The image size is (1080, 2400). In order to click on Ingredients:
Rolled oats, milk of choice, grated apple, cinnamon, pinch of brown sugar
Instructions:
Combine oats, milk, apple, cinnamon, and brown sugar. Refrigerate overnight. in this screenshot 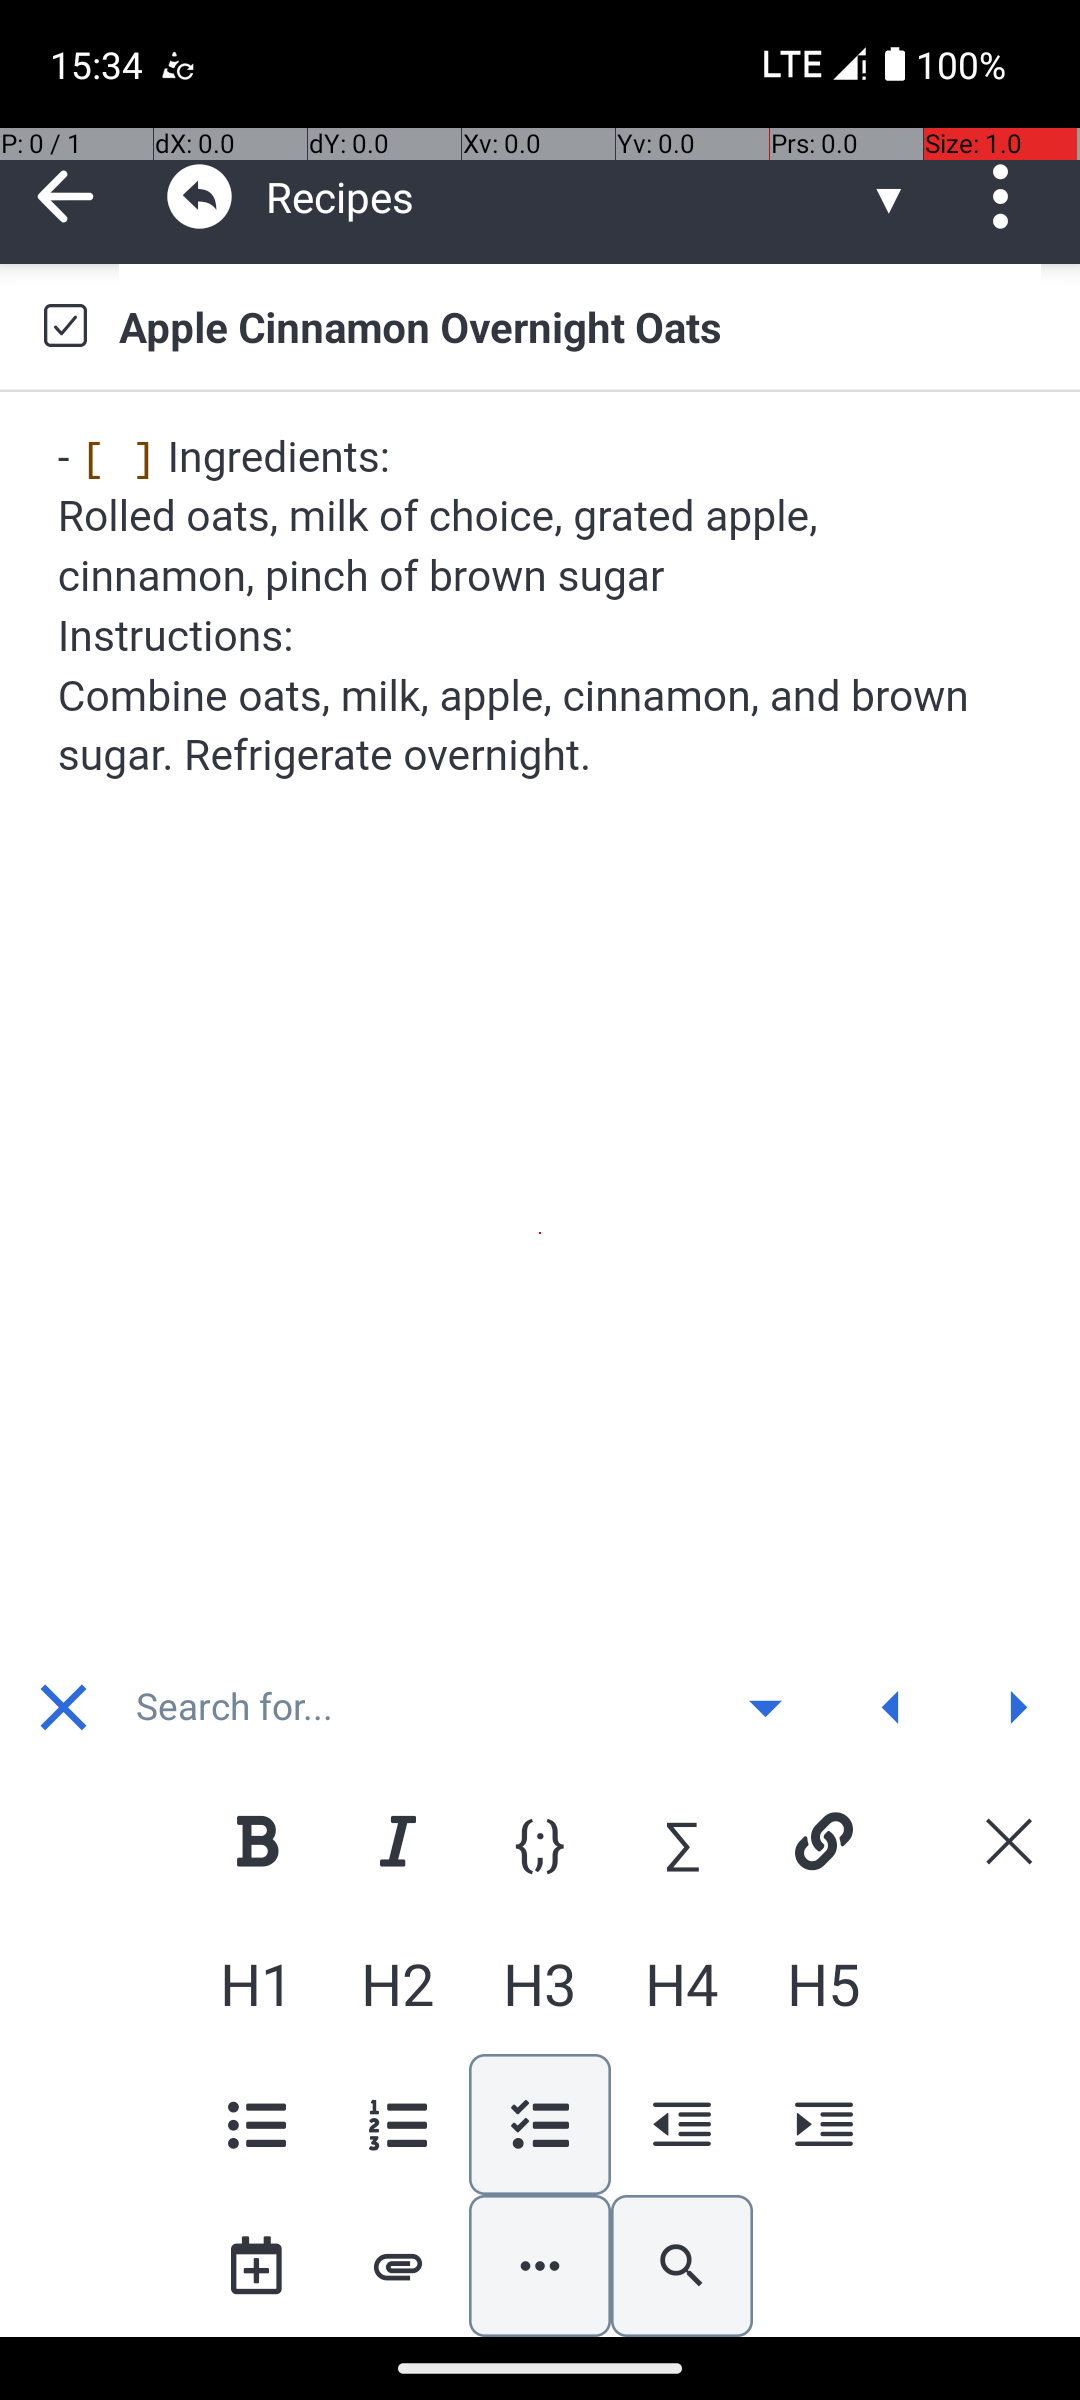, I will do `click(542, 606)`.